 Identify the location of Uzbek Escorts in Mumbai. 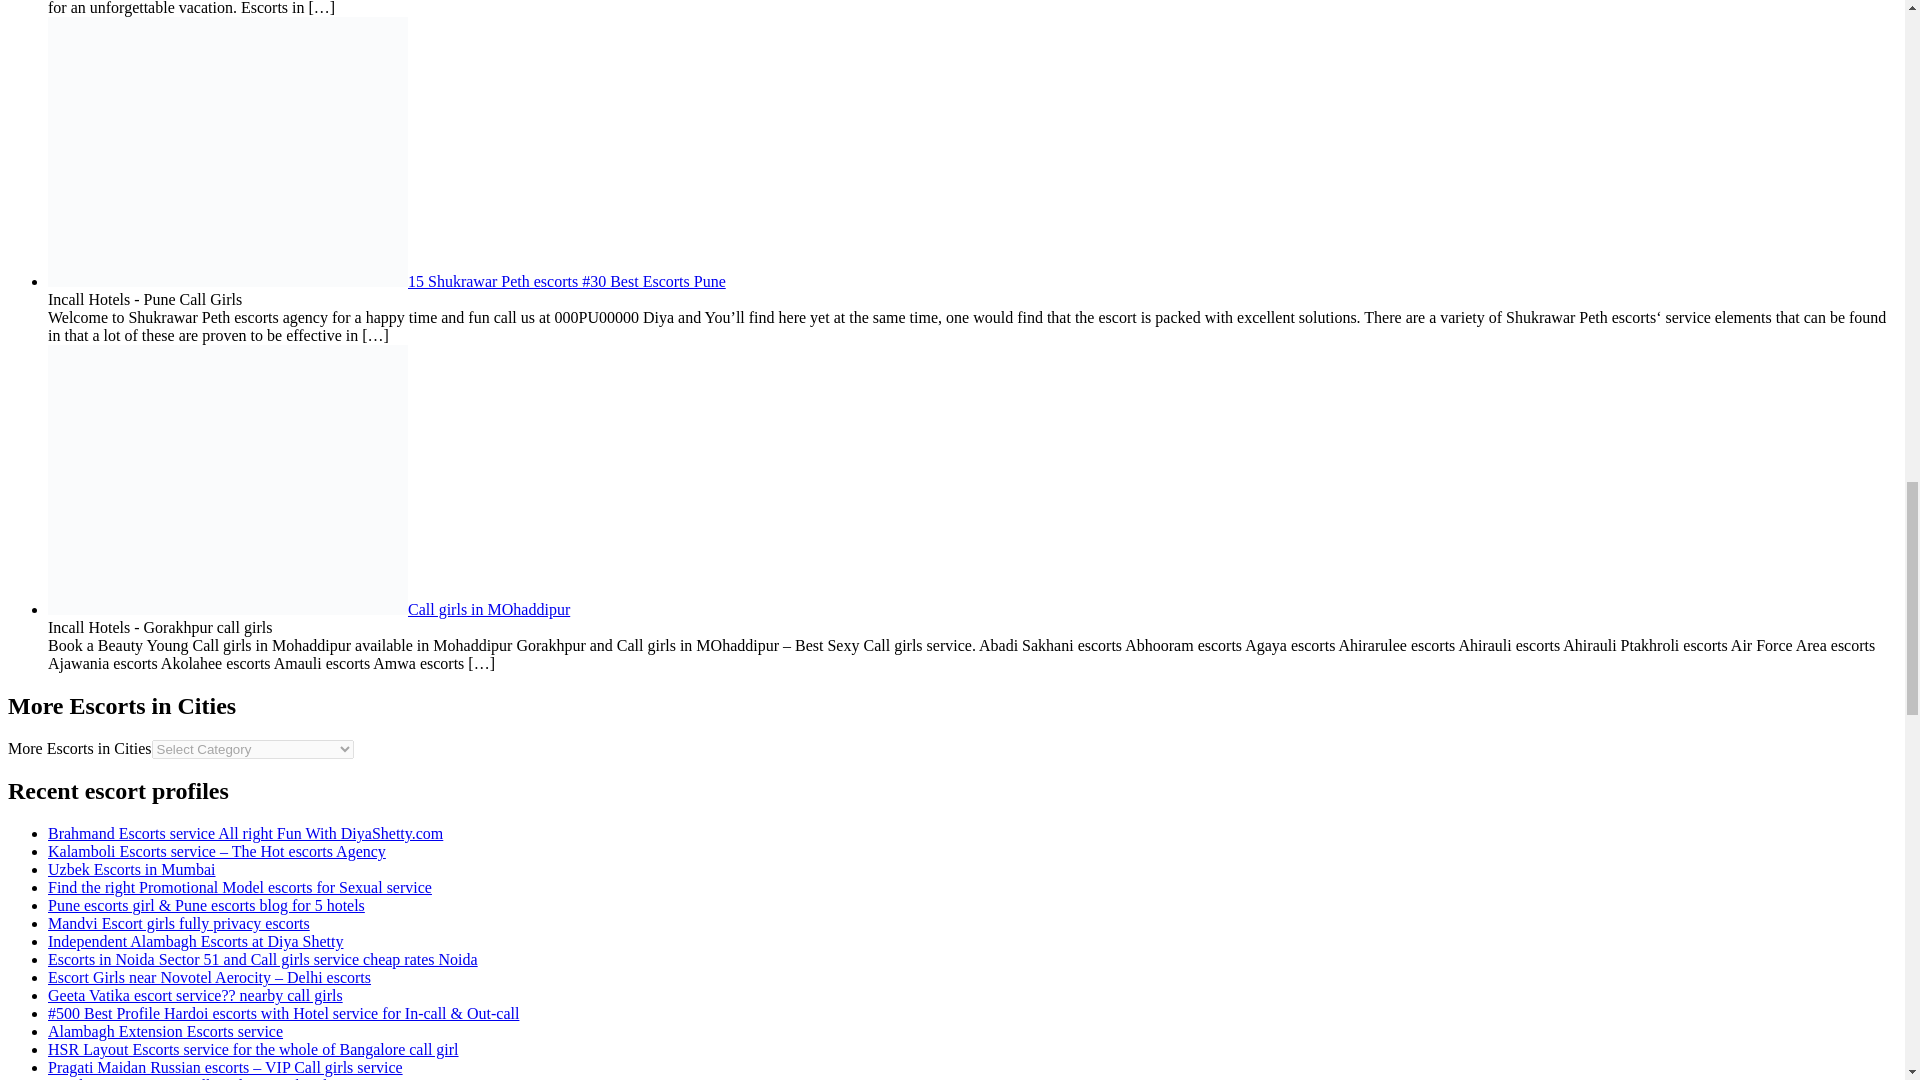
(132, 869).